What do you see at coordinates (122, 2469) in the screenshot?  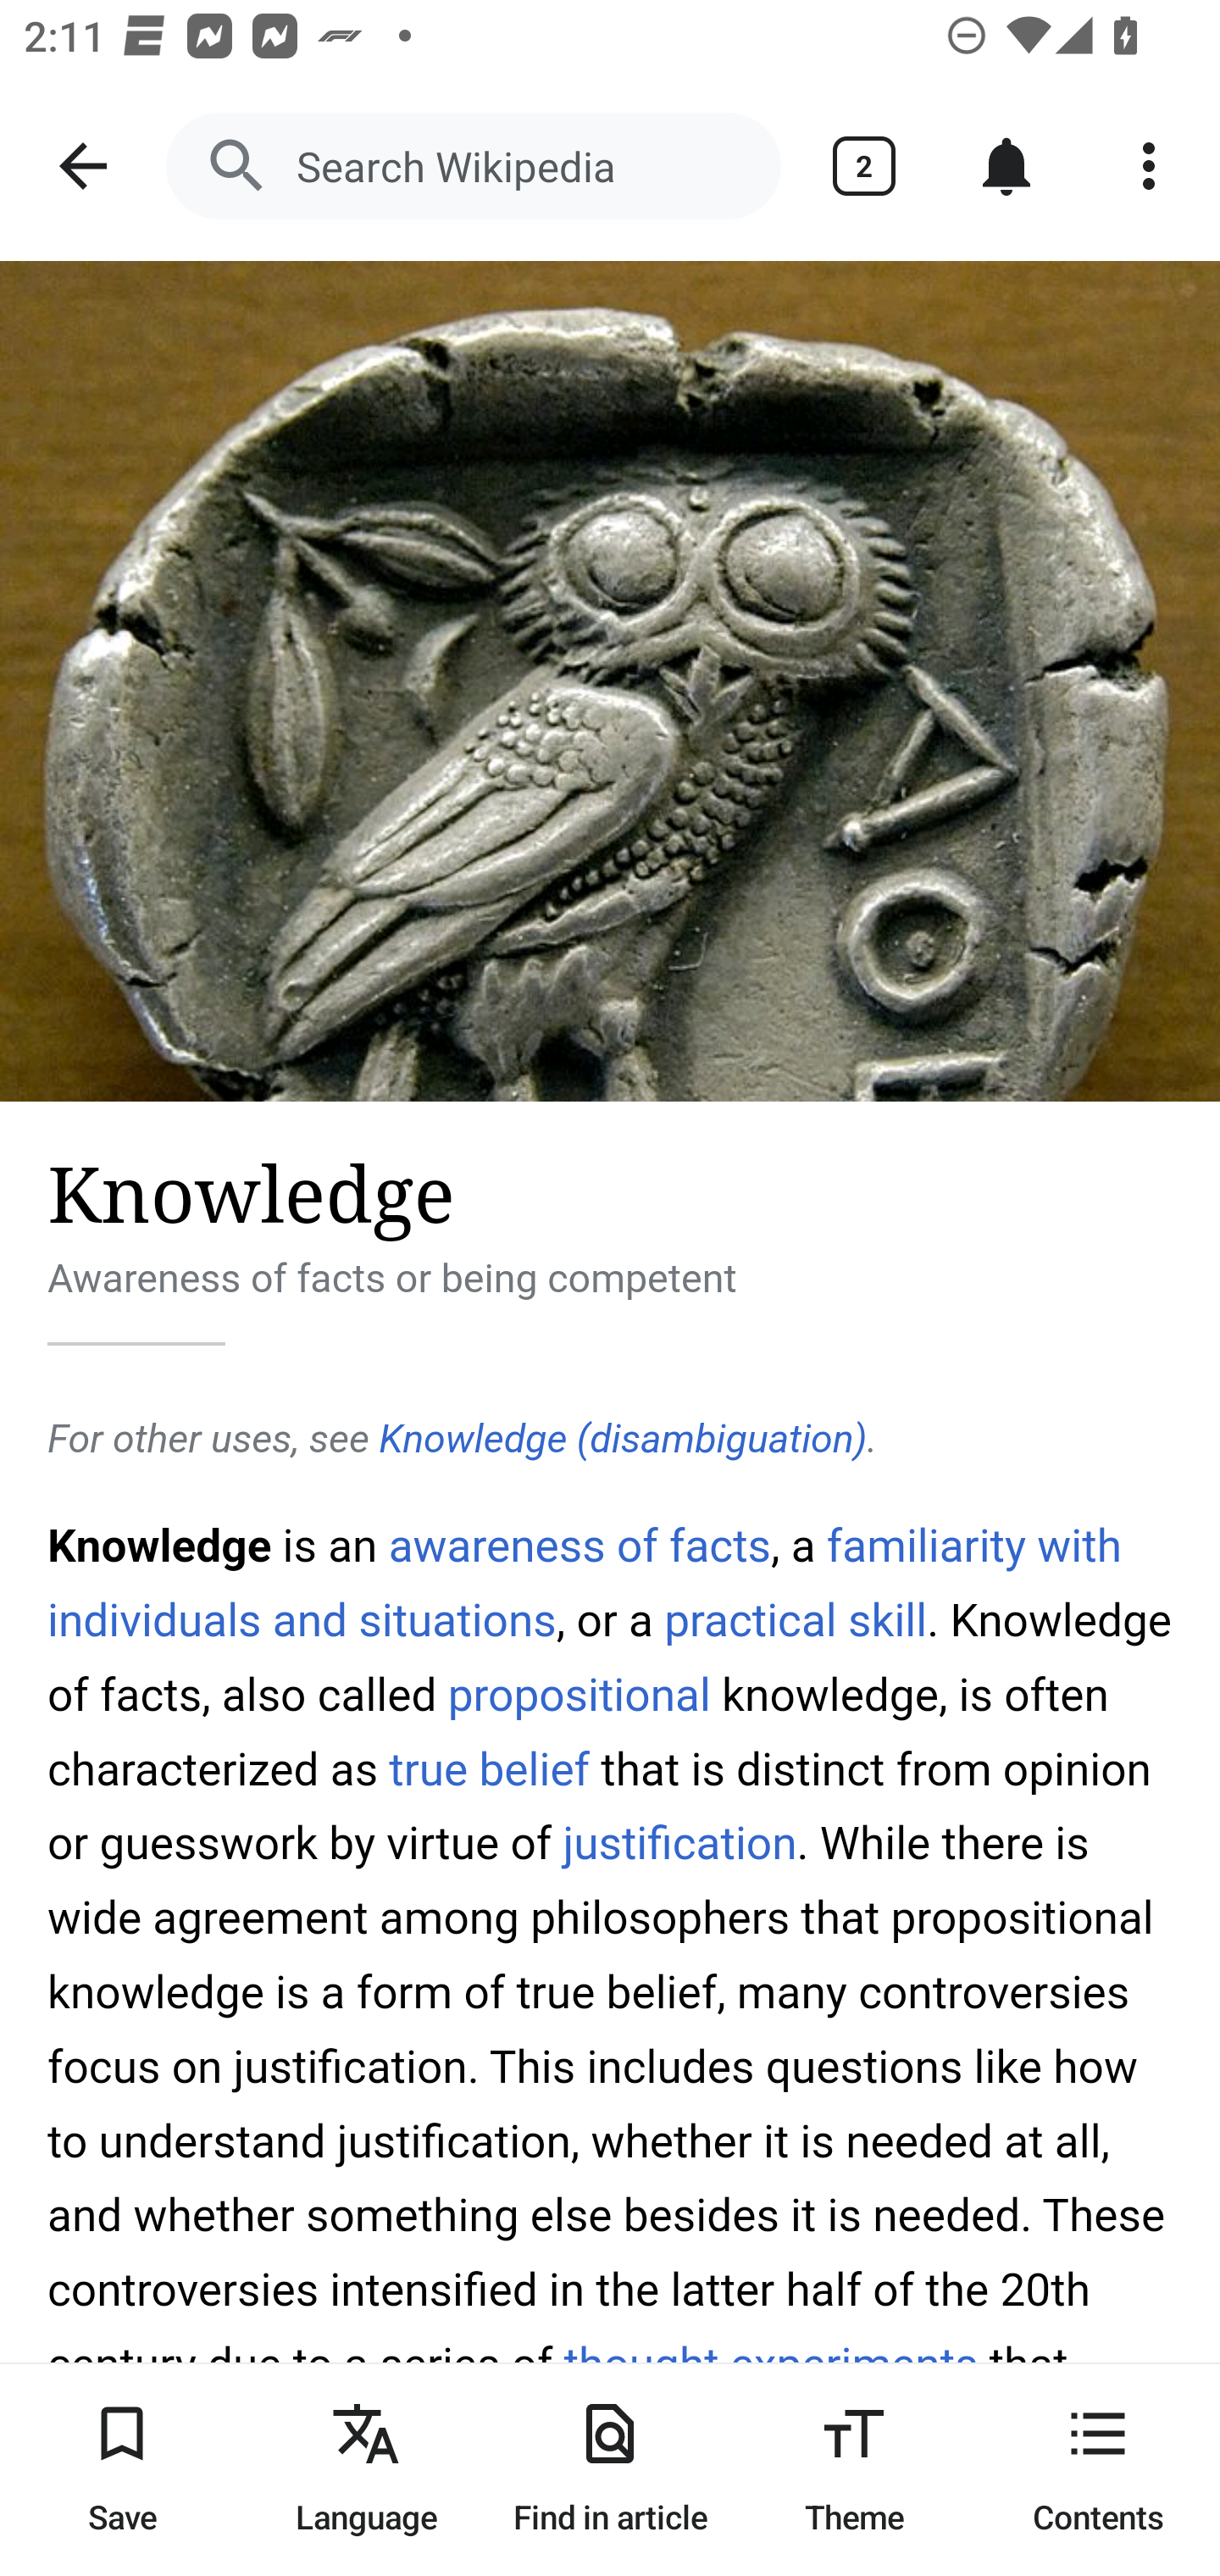 I see `Save` at bounding box center [122, 2469].